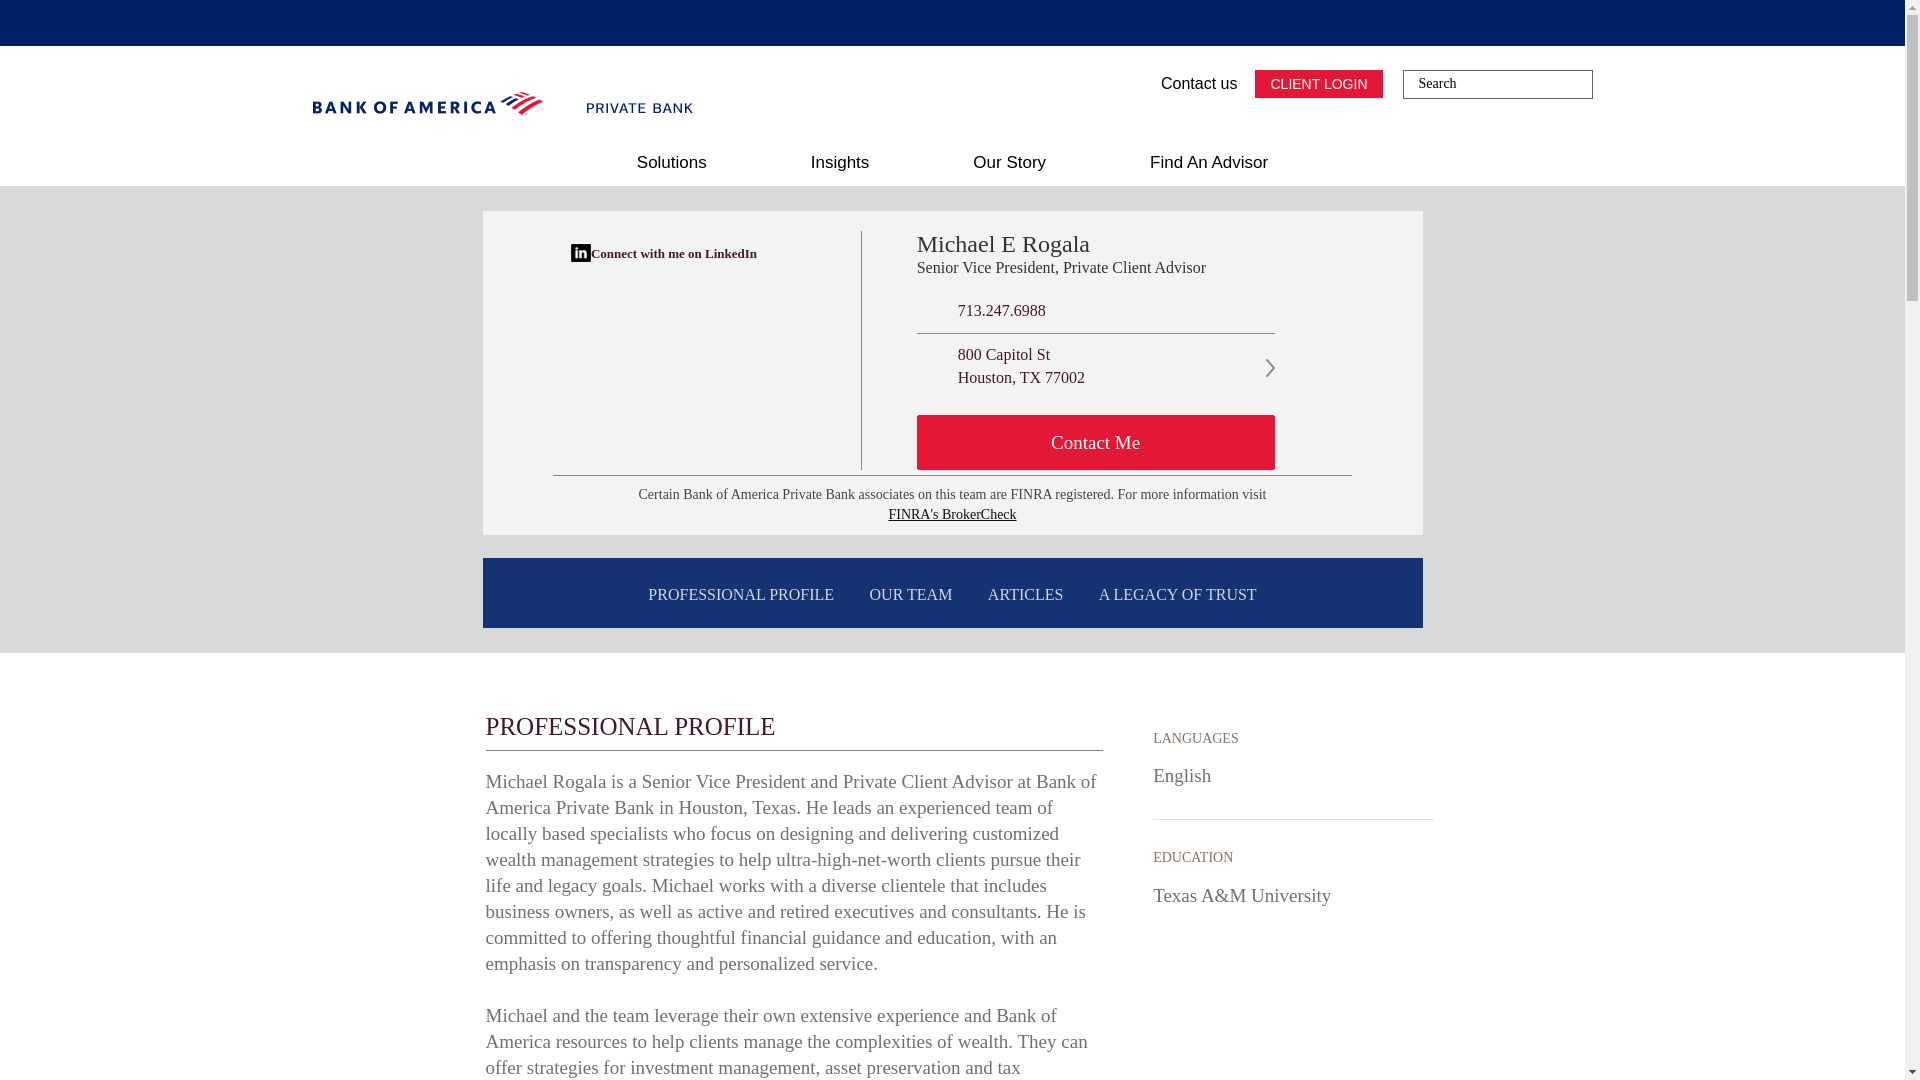 This screenshot has width=1920, height=1080. I want to click on PROFESSIONAL PROFILE, so click(740, 595).